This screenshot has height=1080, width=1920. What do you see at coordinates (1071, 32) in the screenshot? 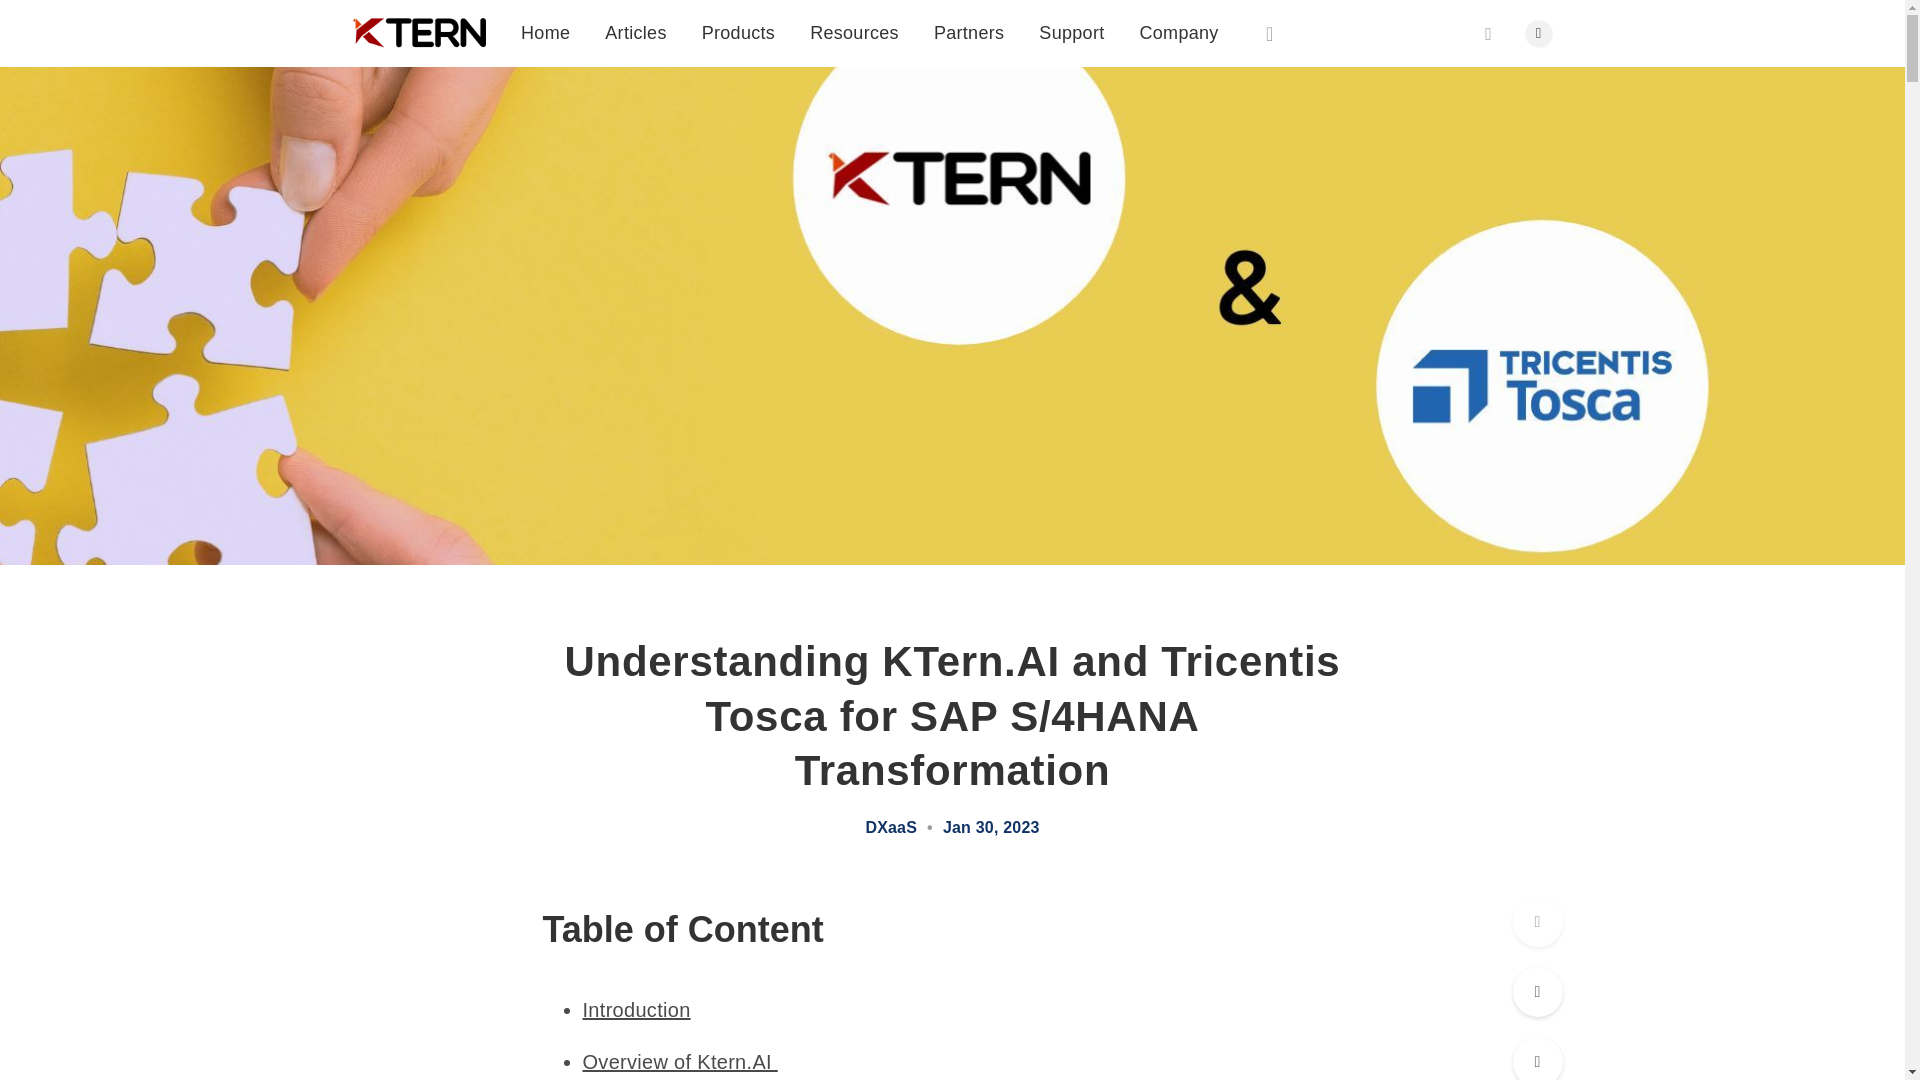
I see `Support` at bounding box center [1071, 32].